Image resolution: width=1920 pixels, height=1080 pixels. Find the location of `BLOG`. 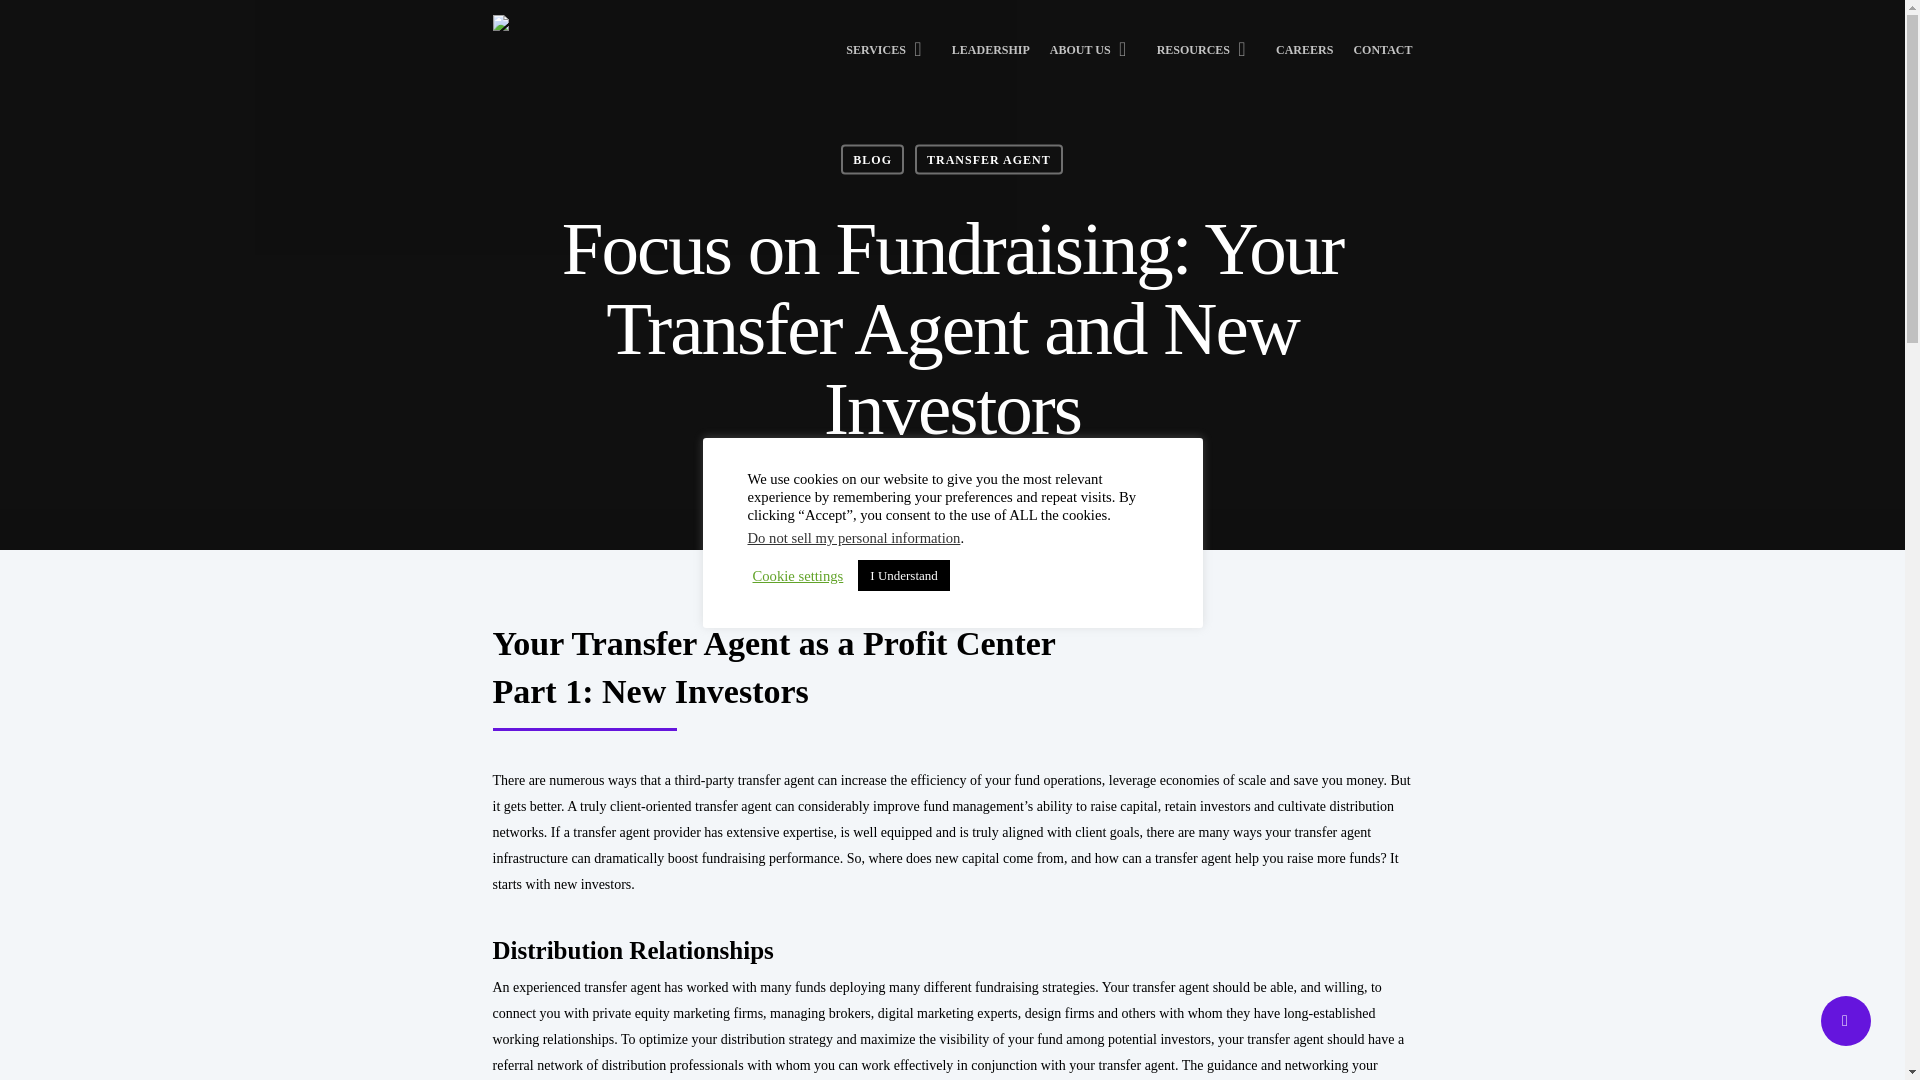

BLOG is located at coordinates (872, 158).